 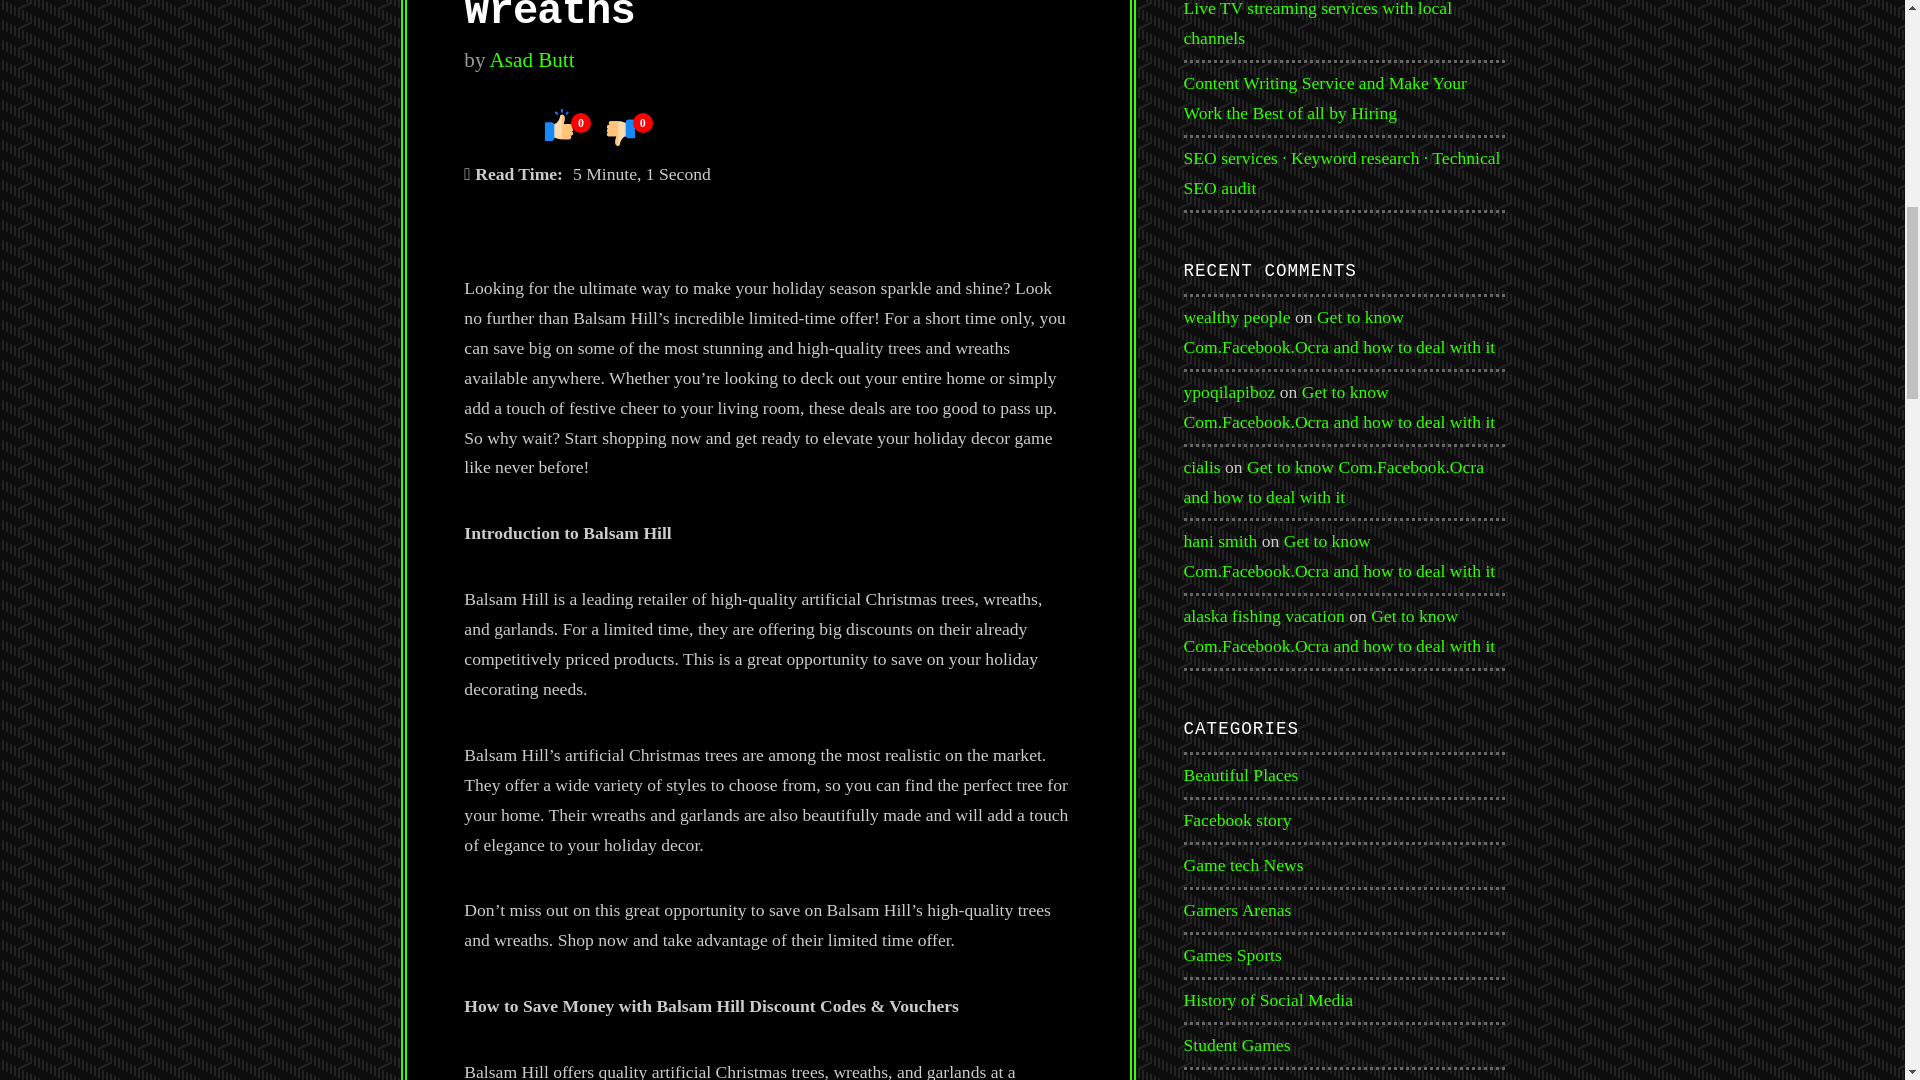 I want to click on Posts by asad butt, so click(x=532, y=60).